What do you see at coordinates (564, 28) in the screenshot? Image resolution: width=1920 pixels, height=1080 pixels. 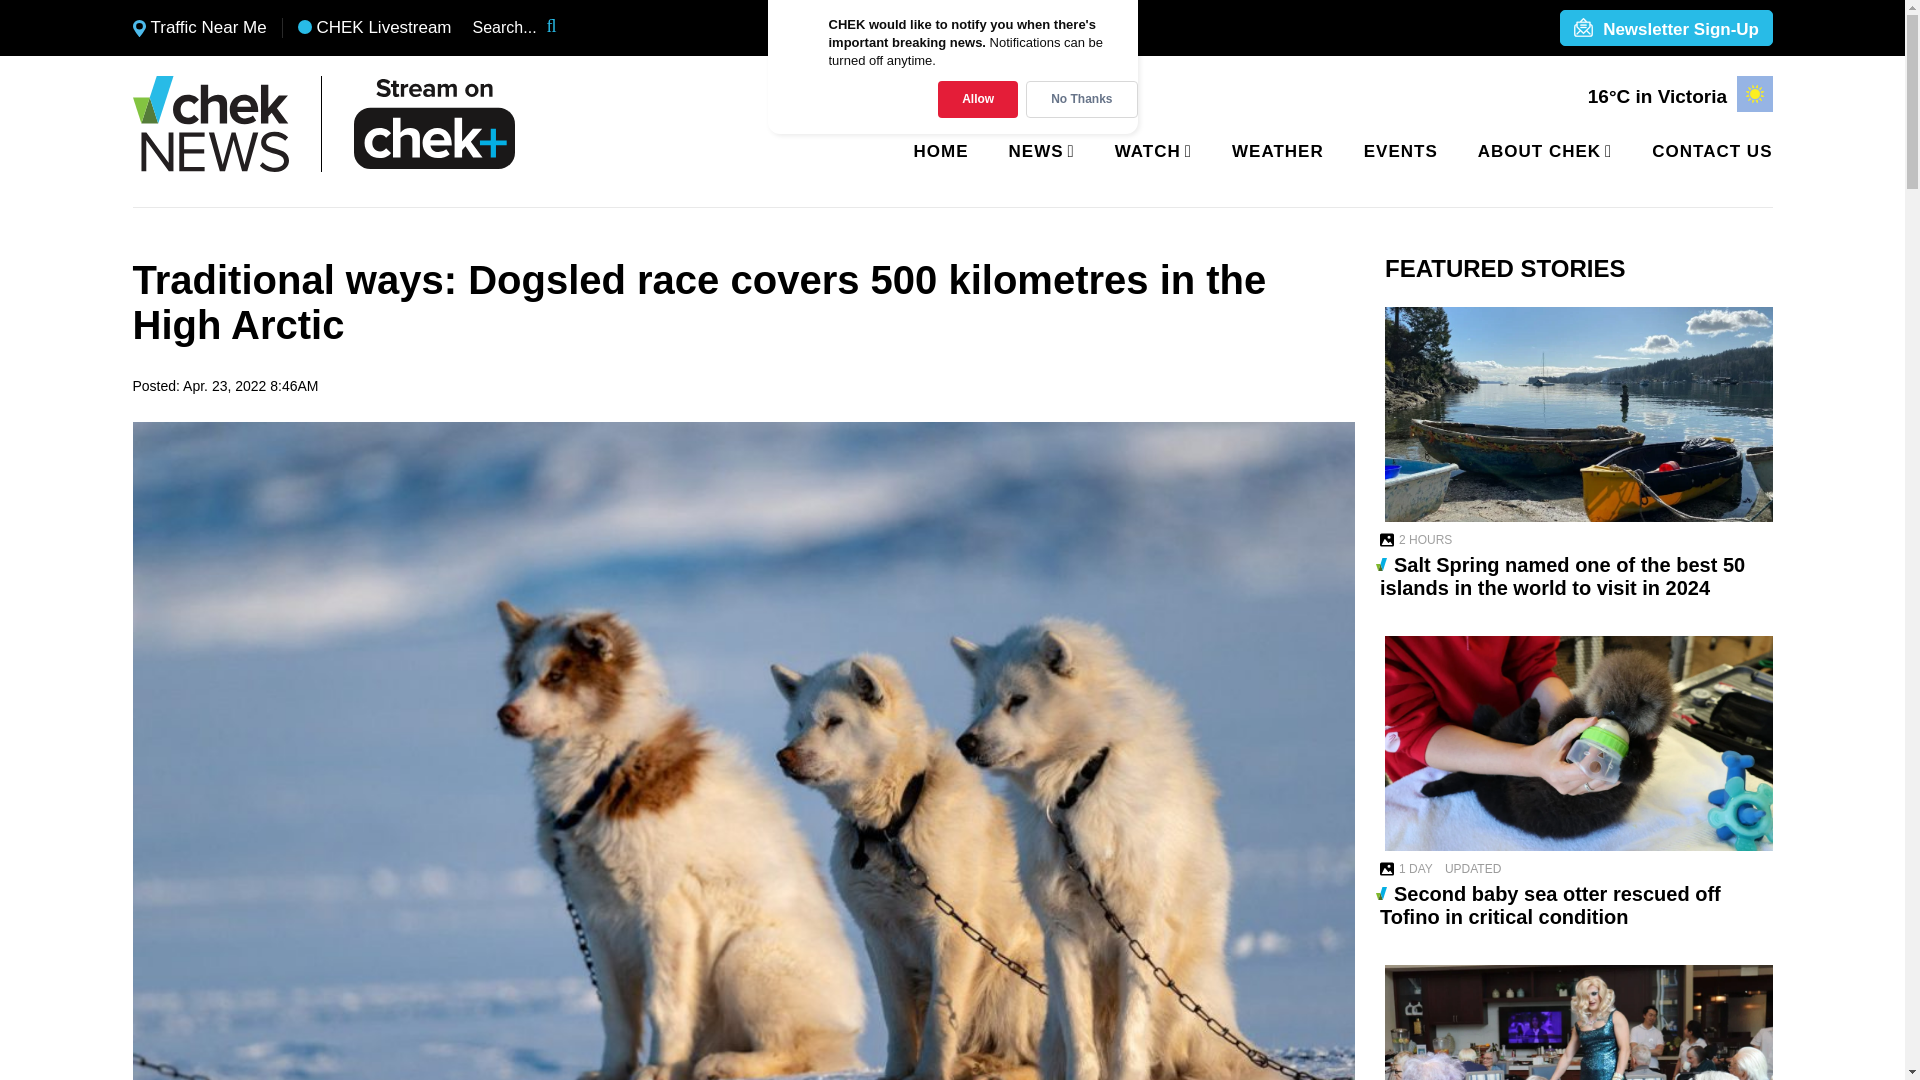 I see `Search` at bounding box center [564, 28].